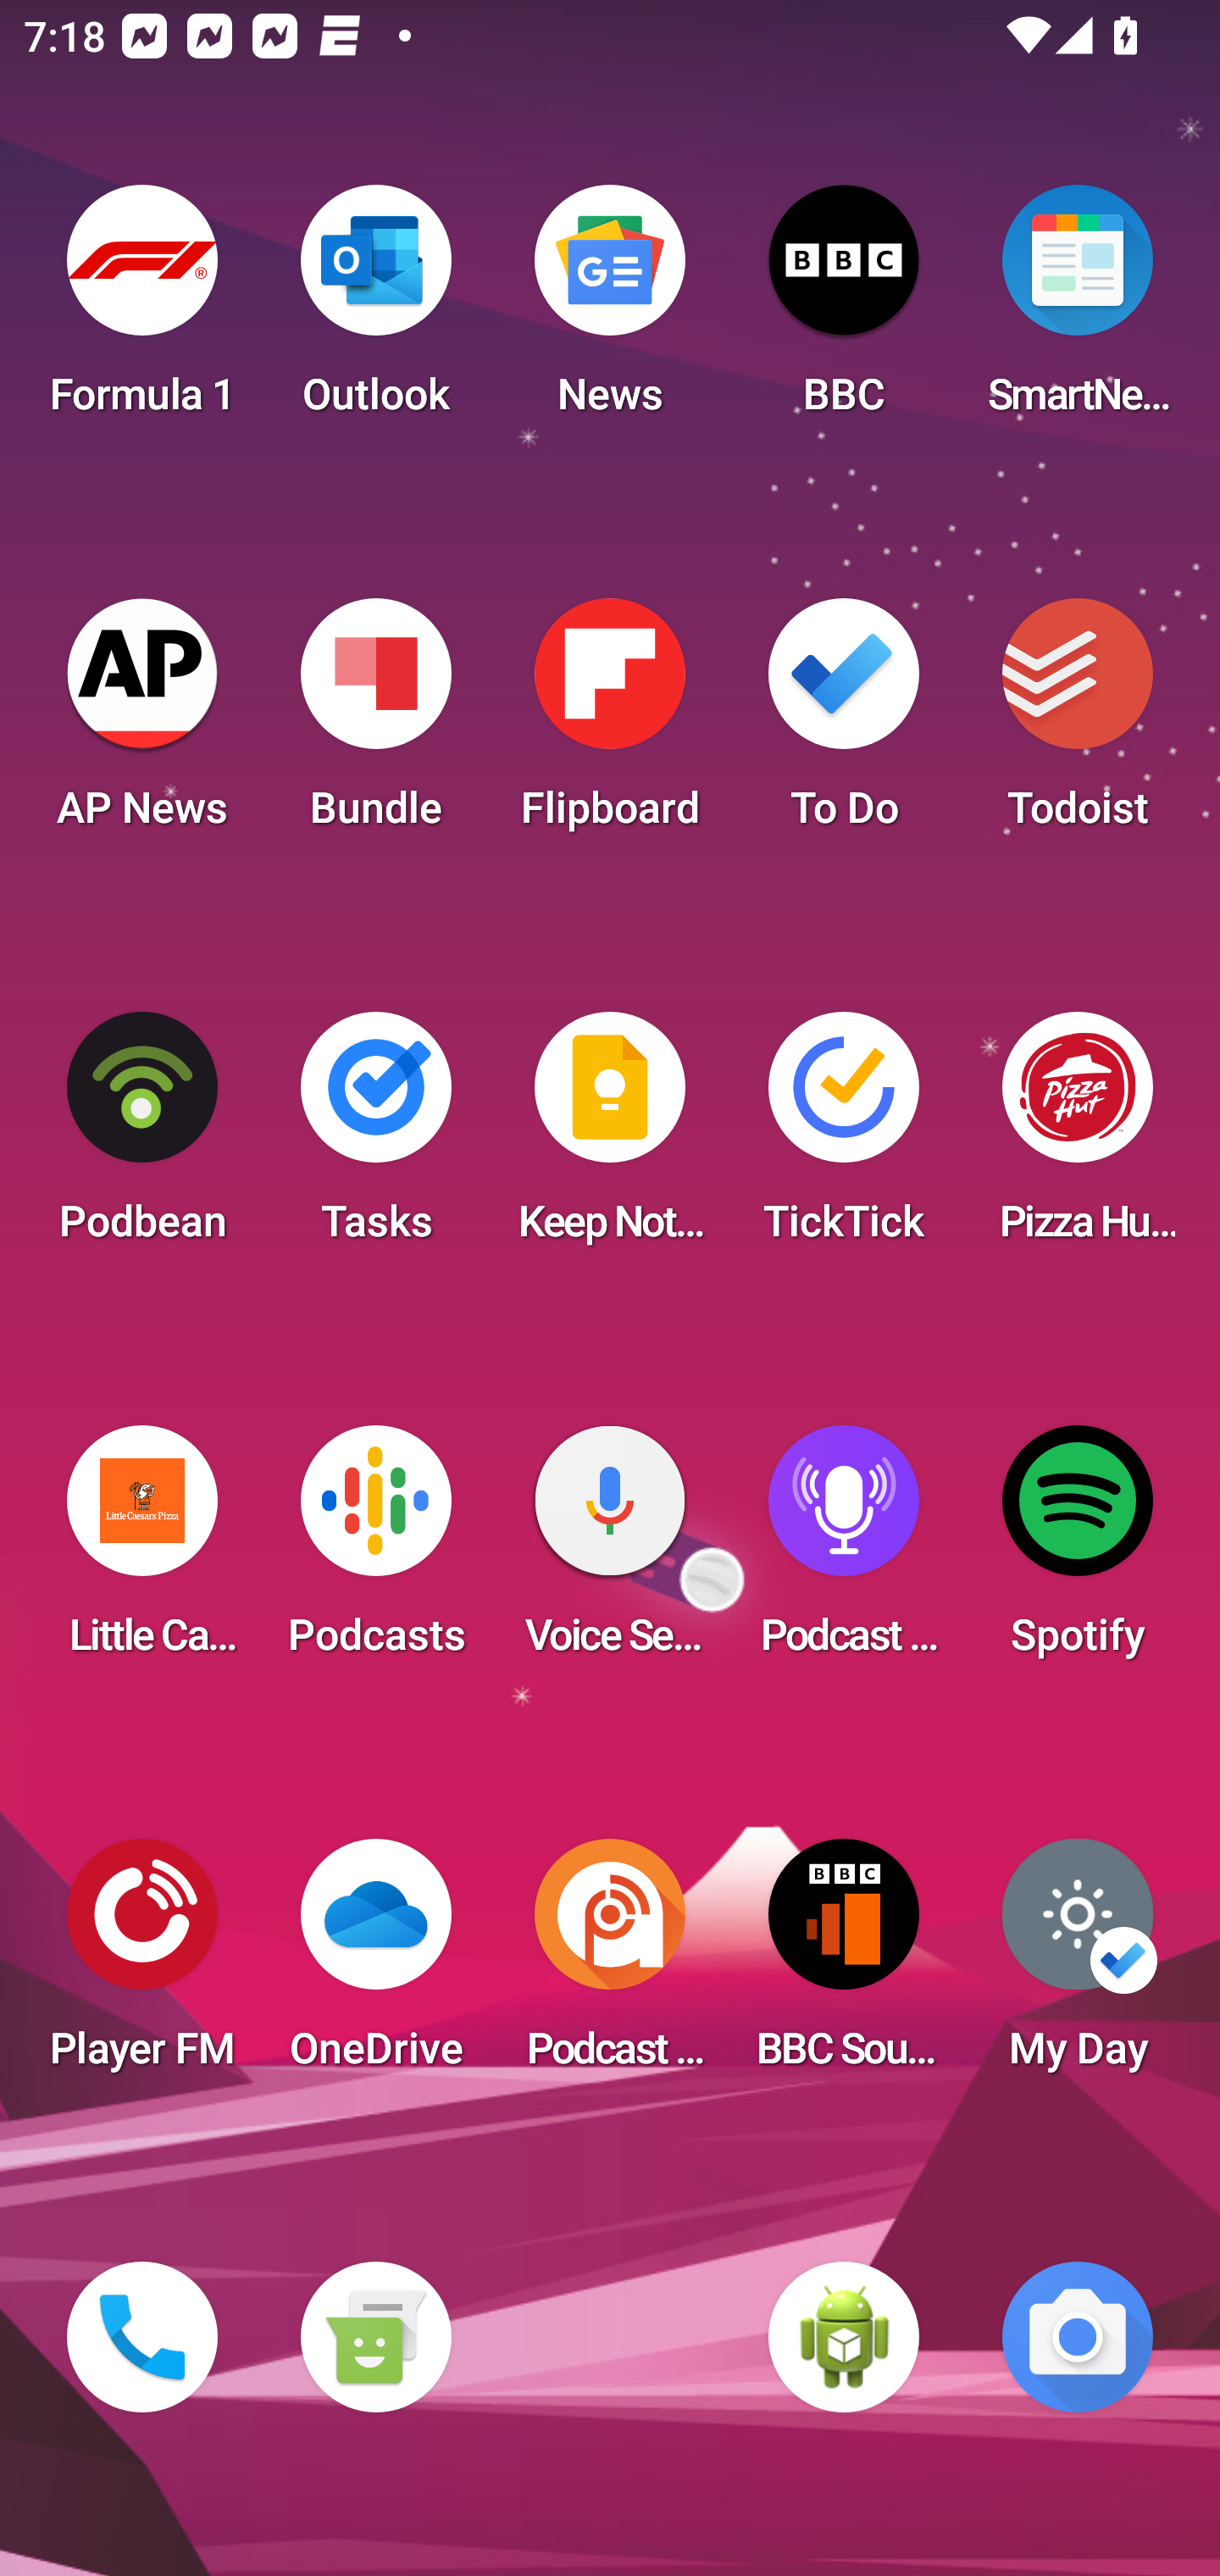  I want to click on TickTick, so click(844, 1137).